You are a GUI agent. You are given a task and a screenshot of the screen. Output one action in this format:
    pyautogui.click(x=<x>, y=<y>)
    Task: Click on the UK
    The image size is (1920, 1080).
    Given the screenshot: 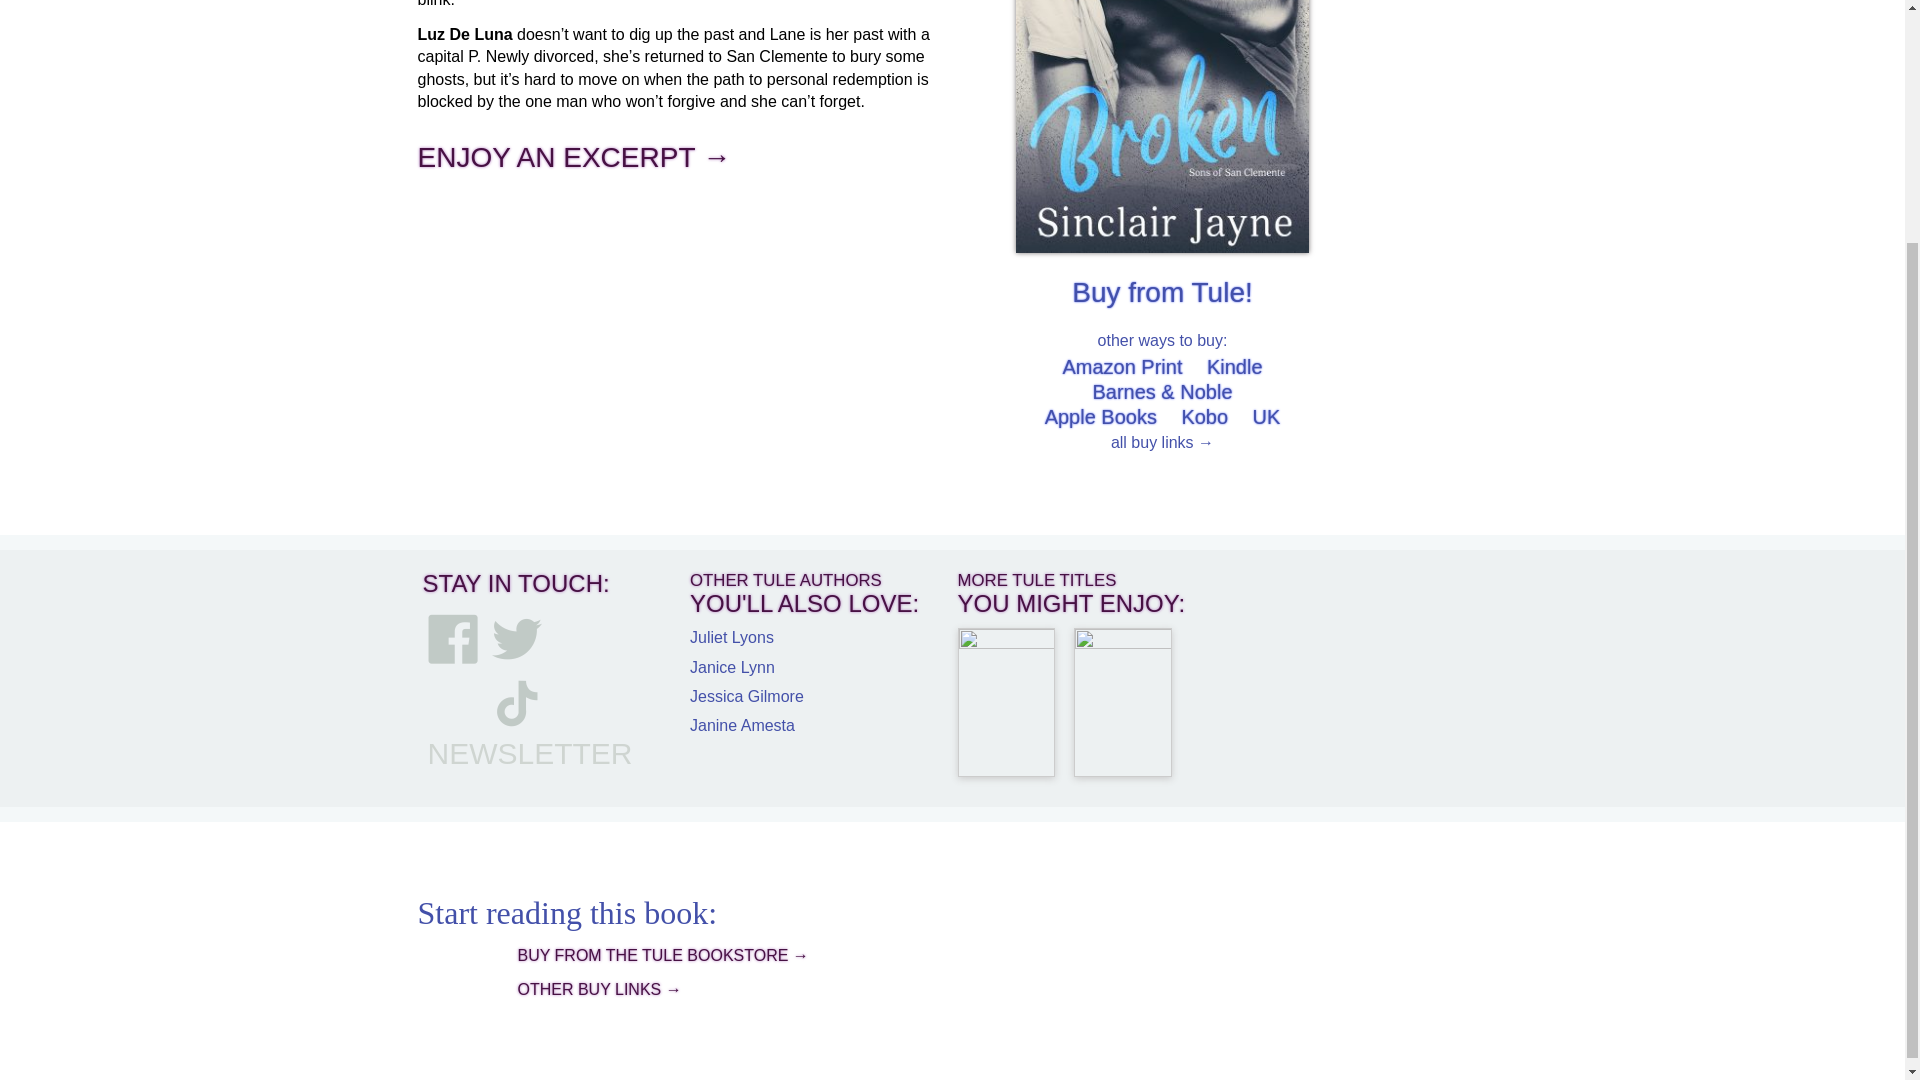 What is the action you would take?
    pyautogui.click(x=1266, y=416)
    